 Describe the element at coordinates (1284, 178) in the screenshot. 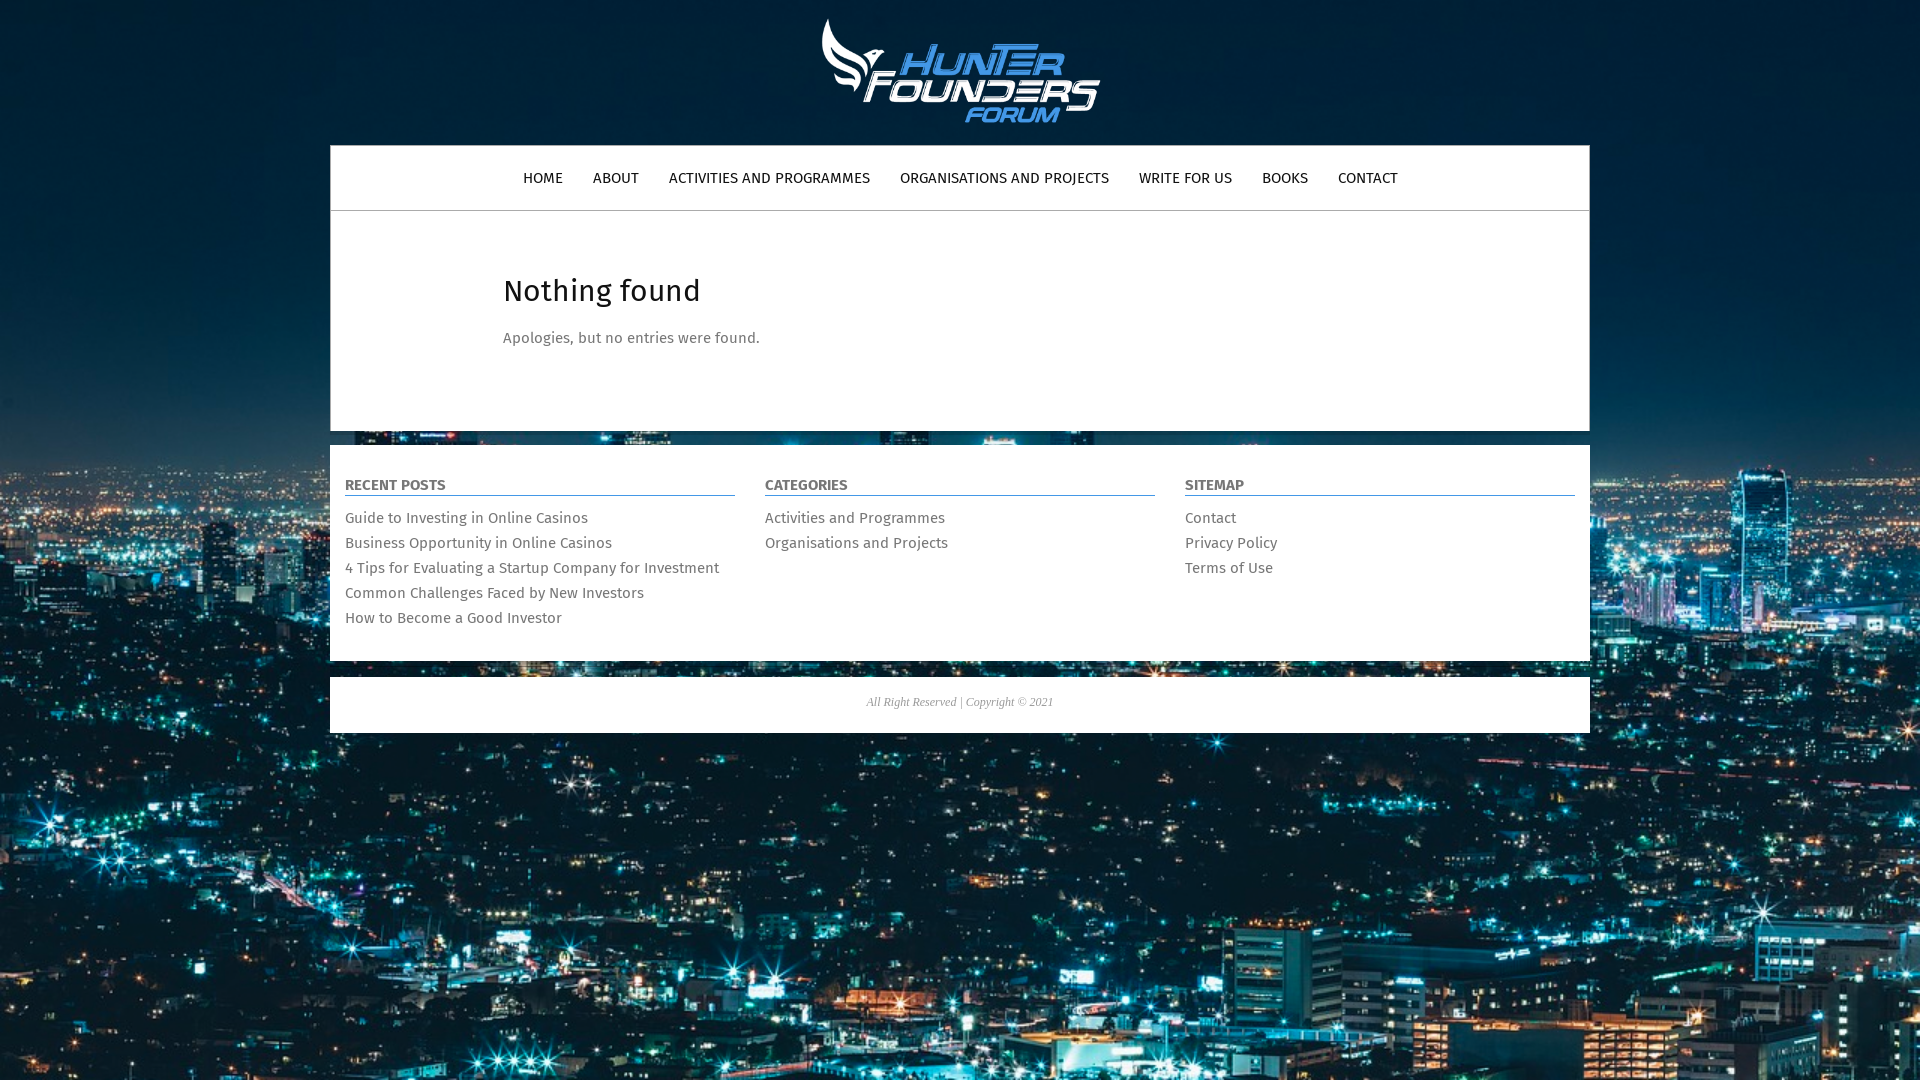

I see `BOOKS` at that location.